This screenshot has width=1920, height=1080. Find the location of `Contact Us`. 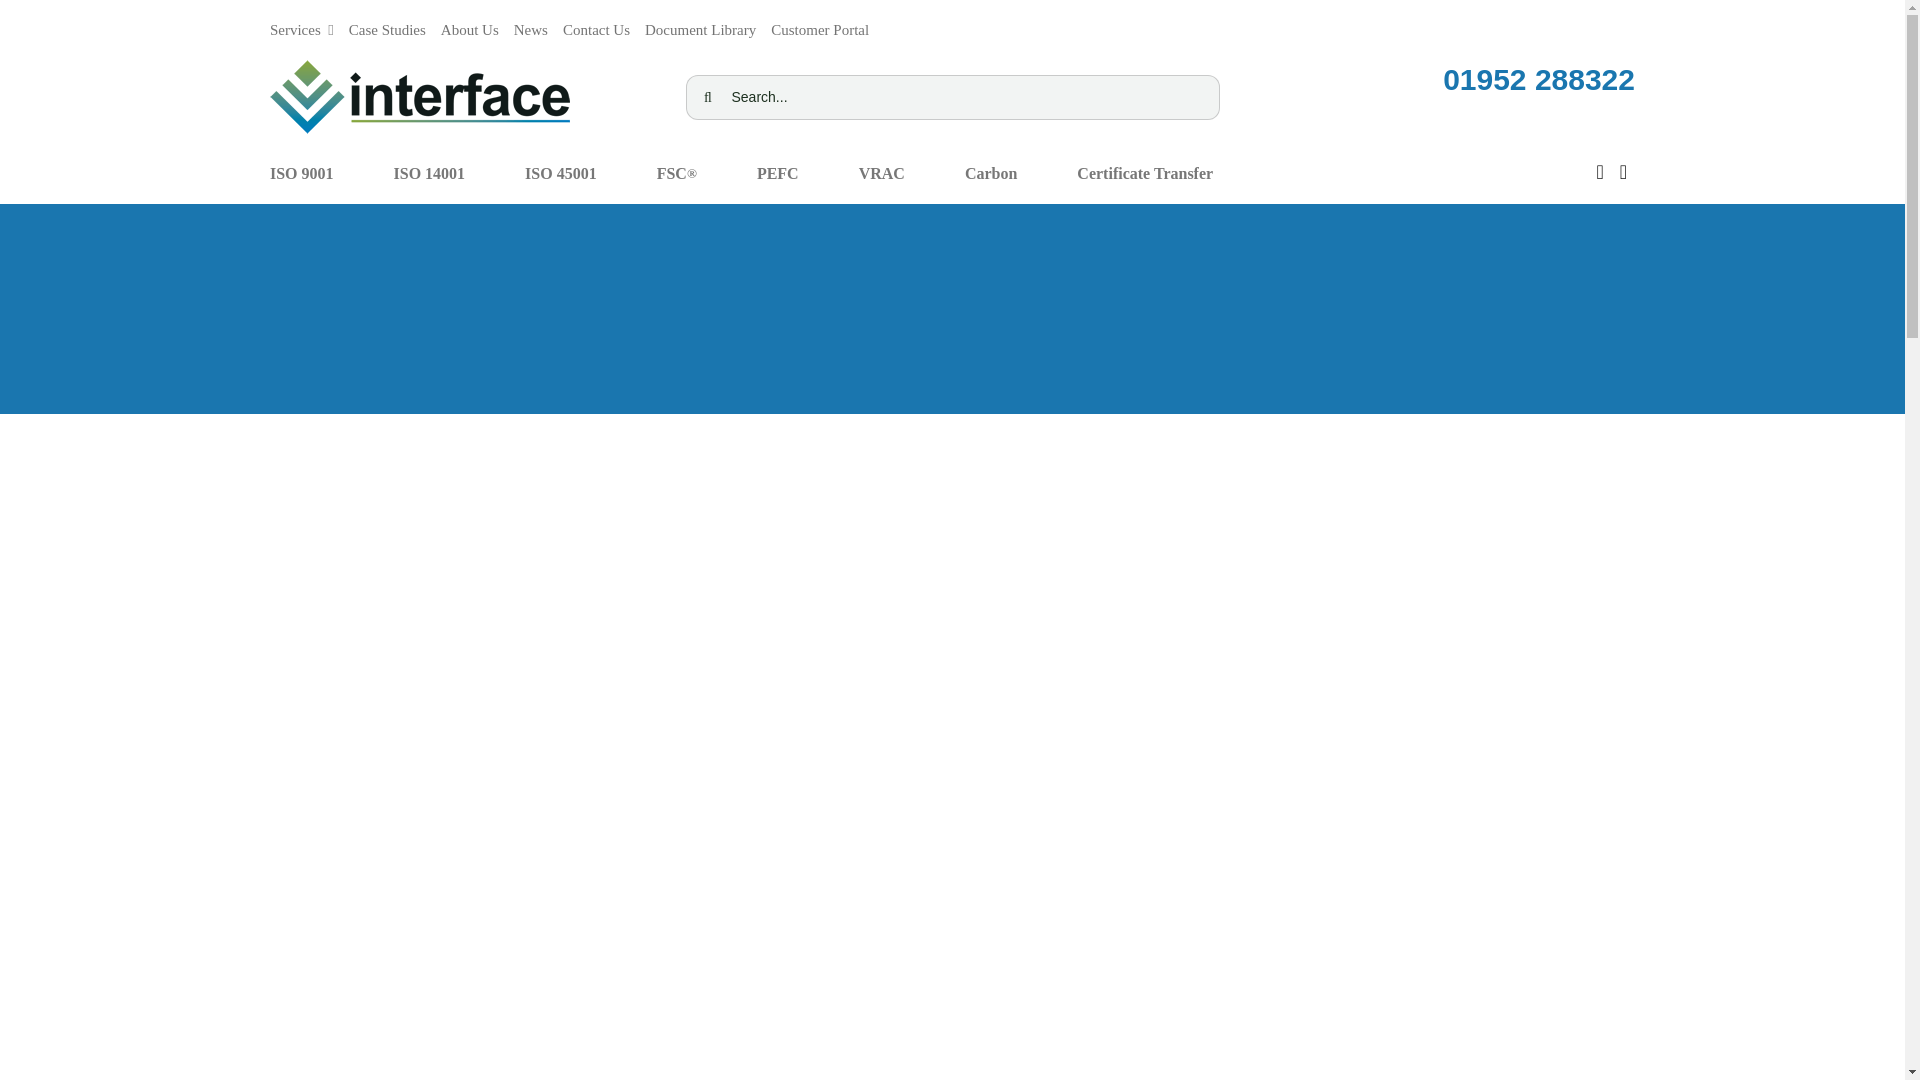

Contact Us is located at coordinates (596, 24).